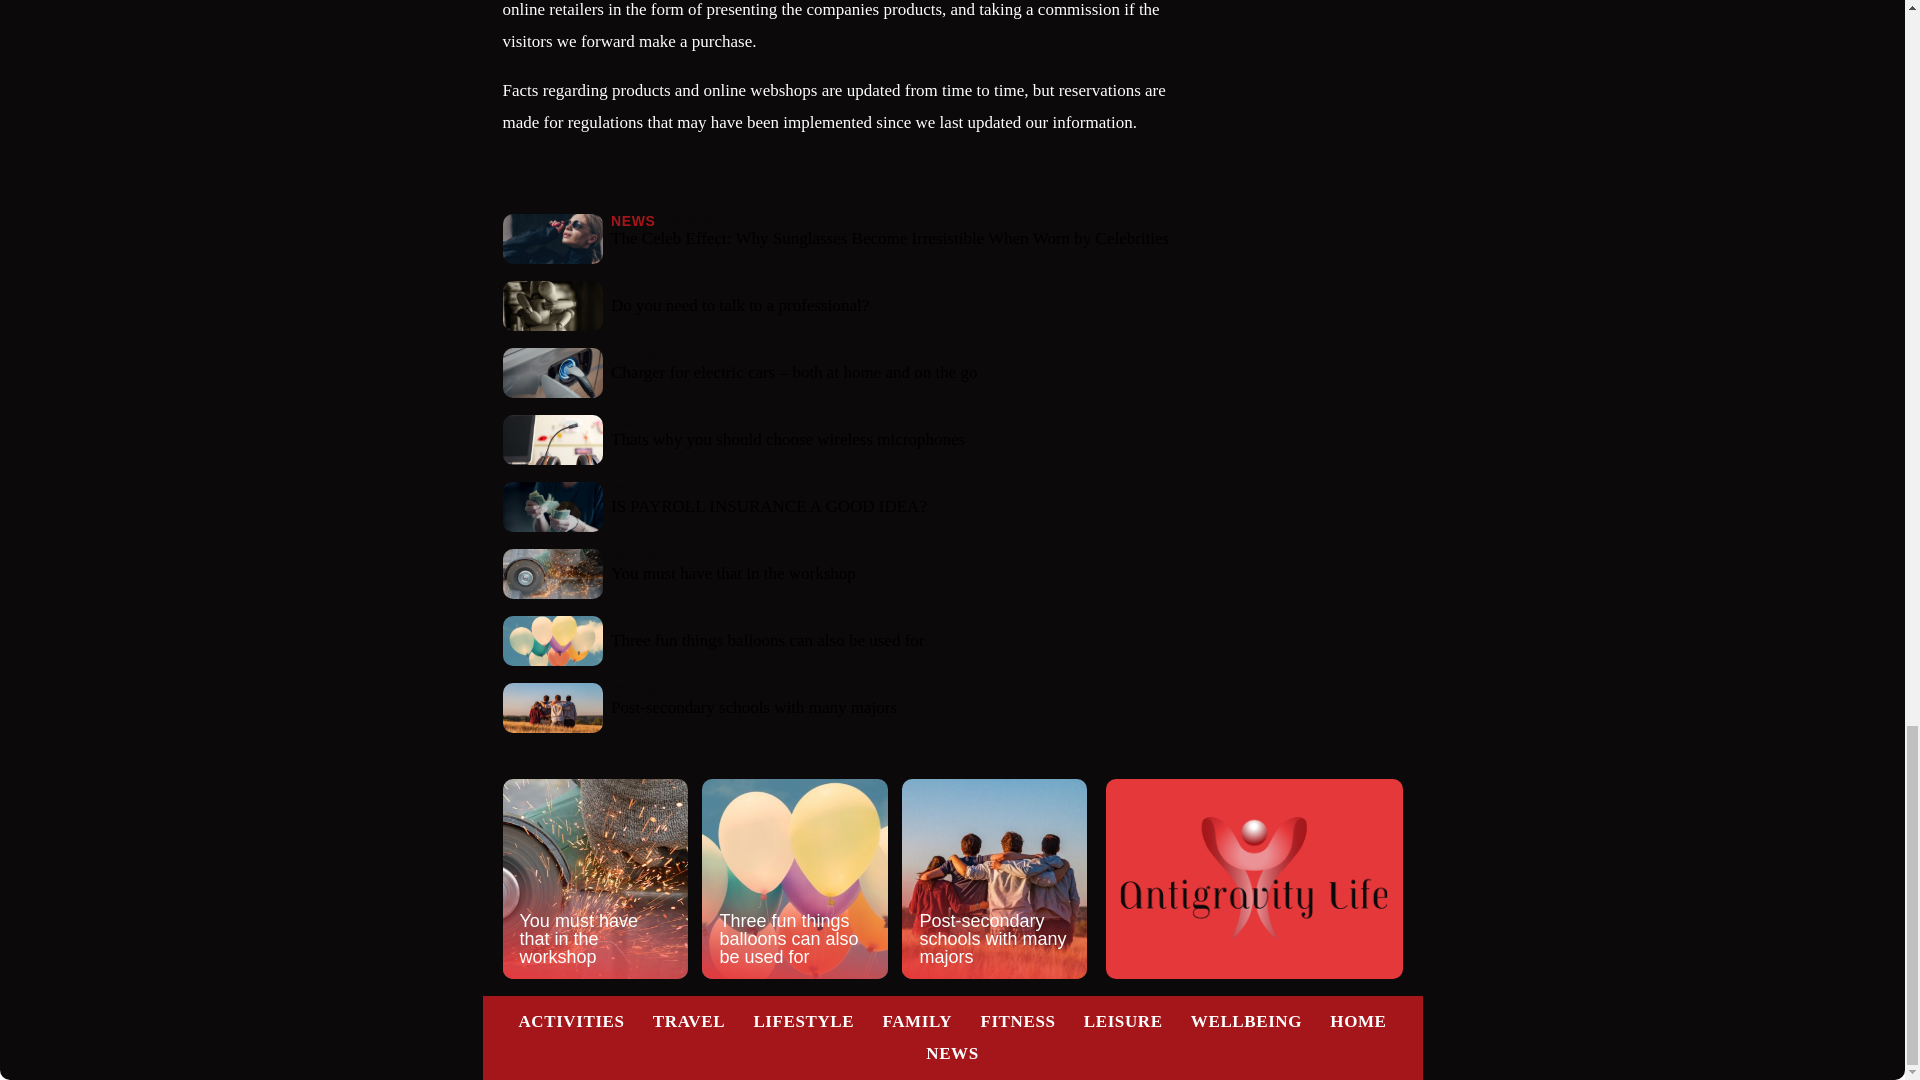 The image size is (1920, 1080). What do you see at coordinates (994, 878) in the screenshot?
I see `Post-secondary schools with many majors` at bounding box center [994, 878].